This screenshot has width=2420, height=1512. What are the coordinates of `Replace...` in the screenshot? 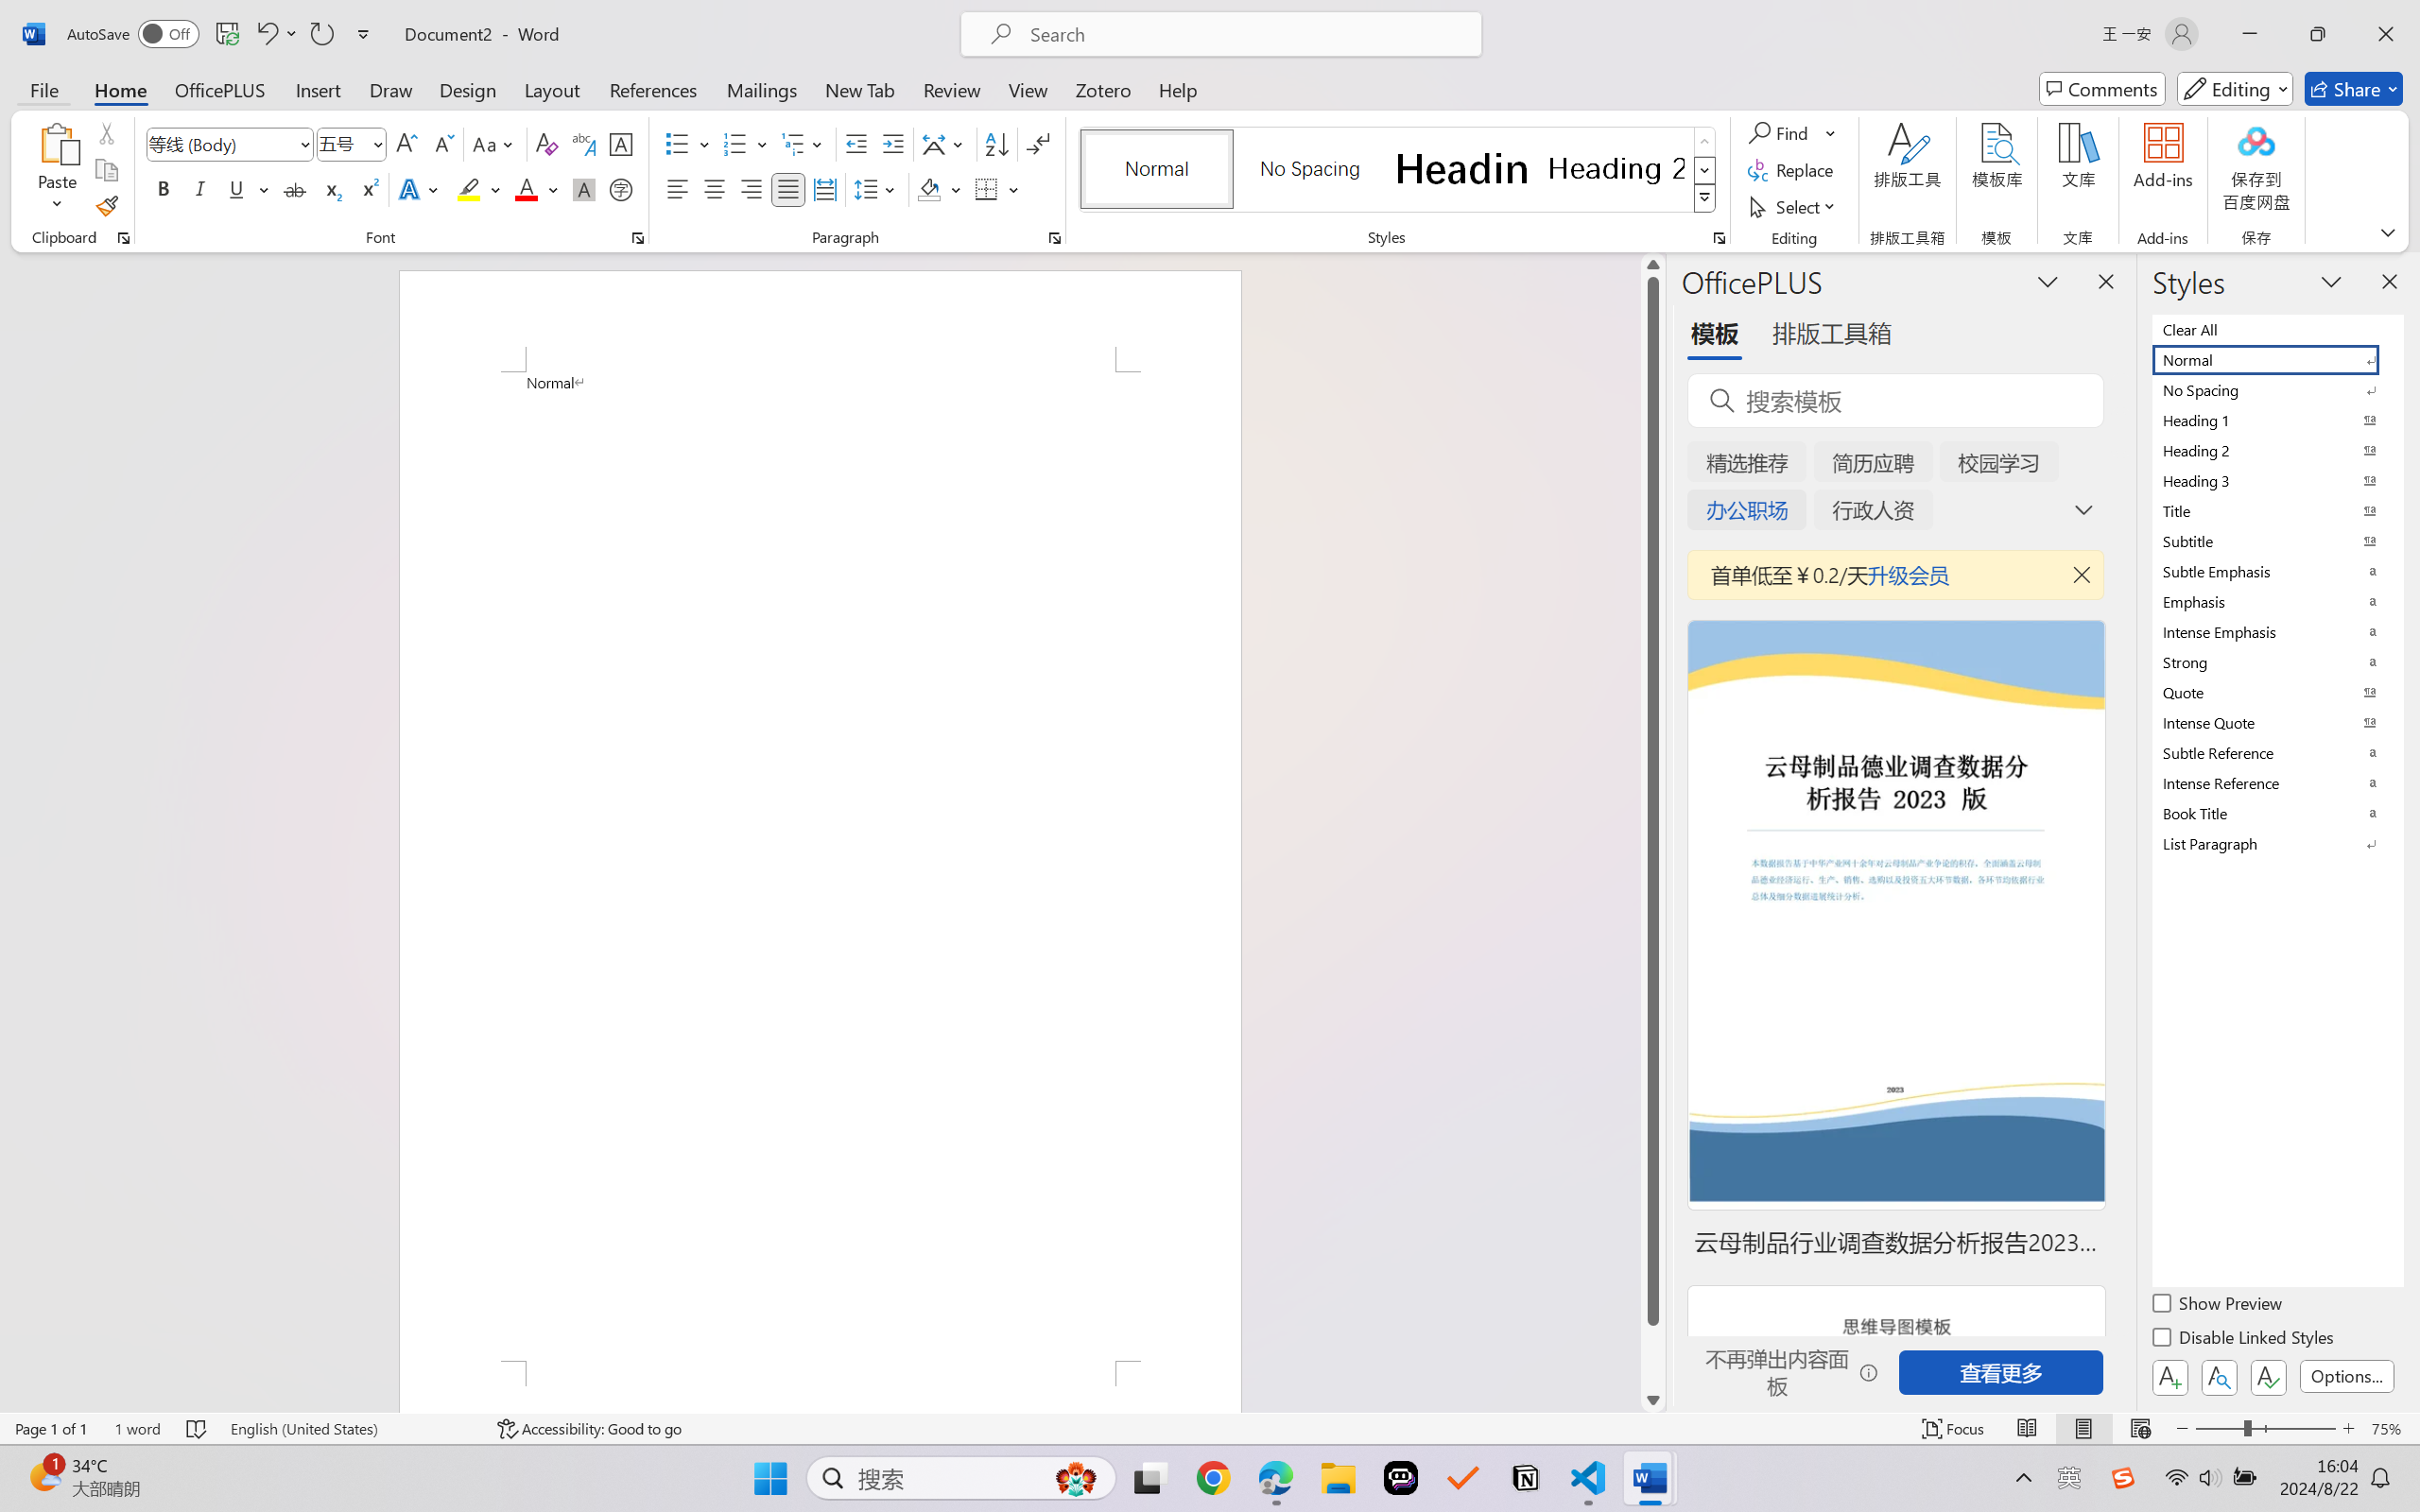 It's located at (1792, 170).